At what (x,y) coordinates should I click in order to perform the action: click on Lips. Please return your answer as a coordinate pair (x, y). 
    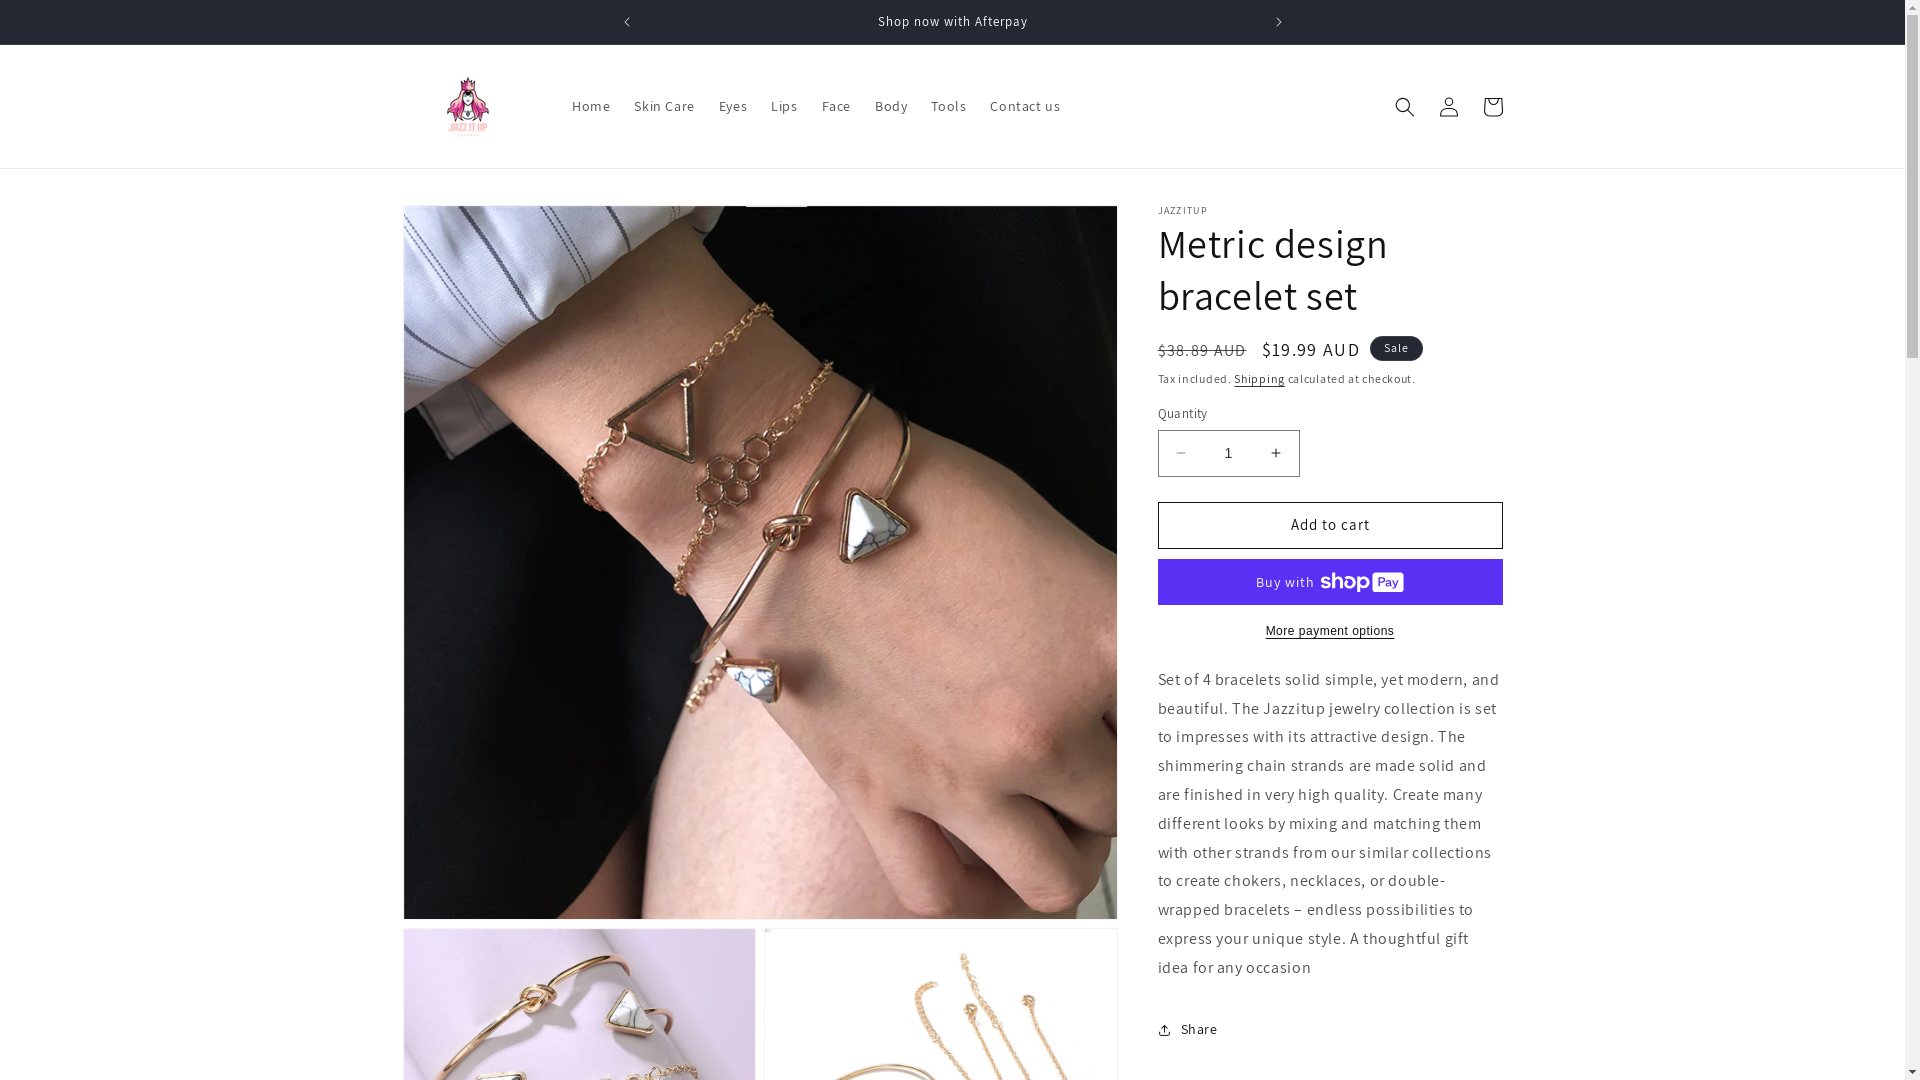
    Looking at the image, I should click on (784, 106).